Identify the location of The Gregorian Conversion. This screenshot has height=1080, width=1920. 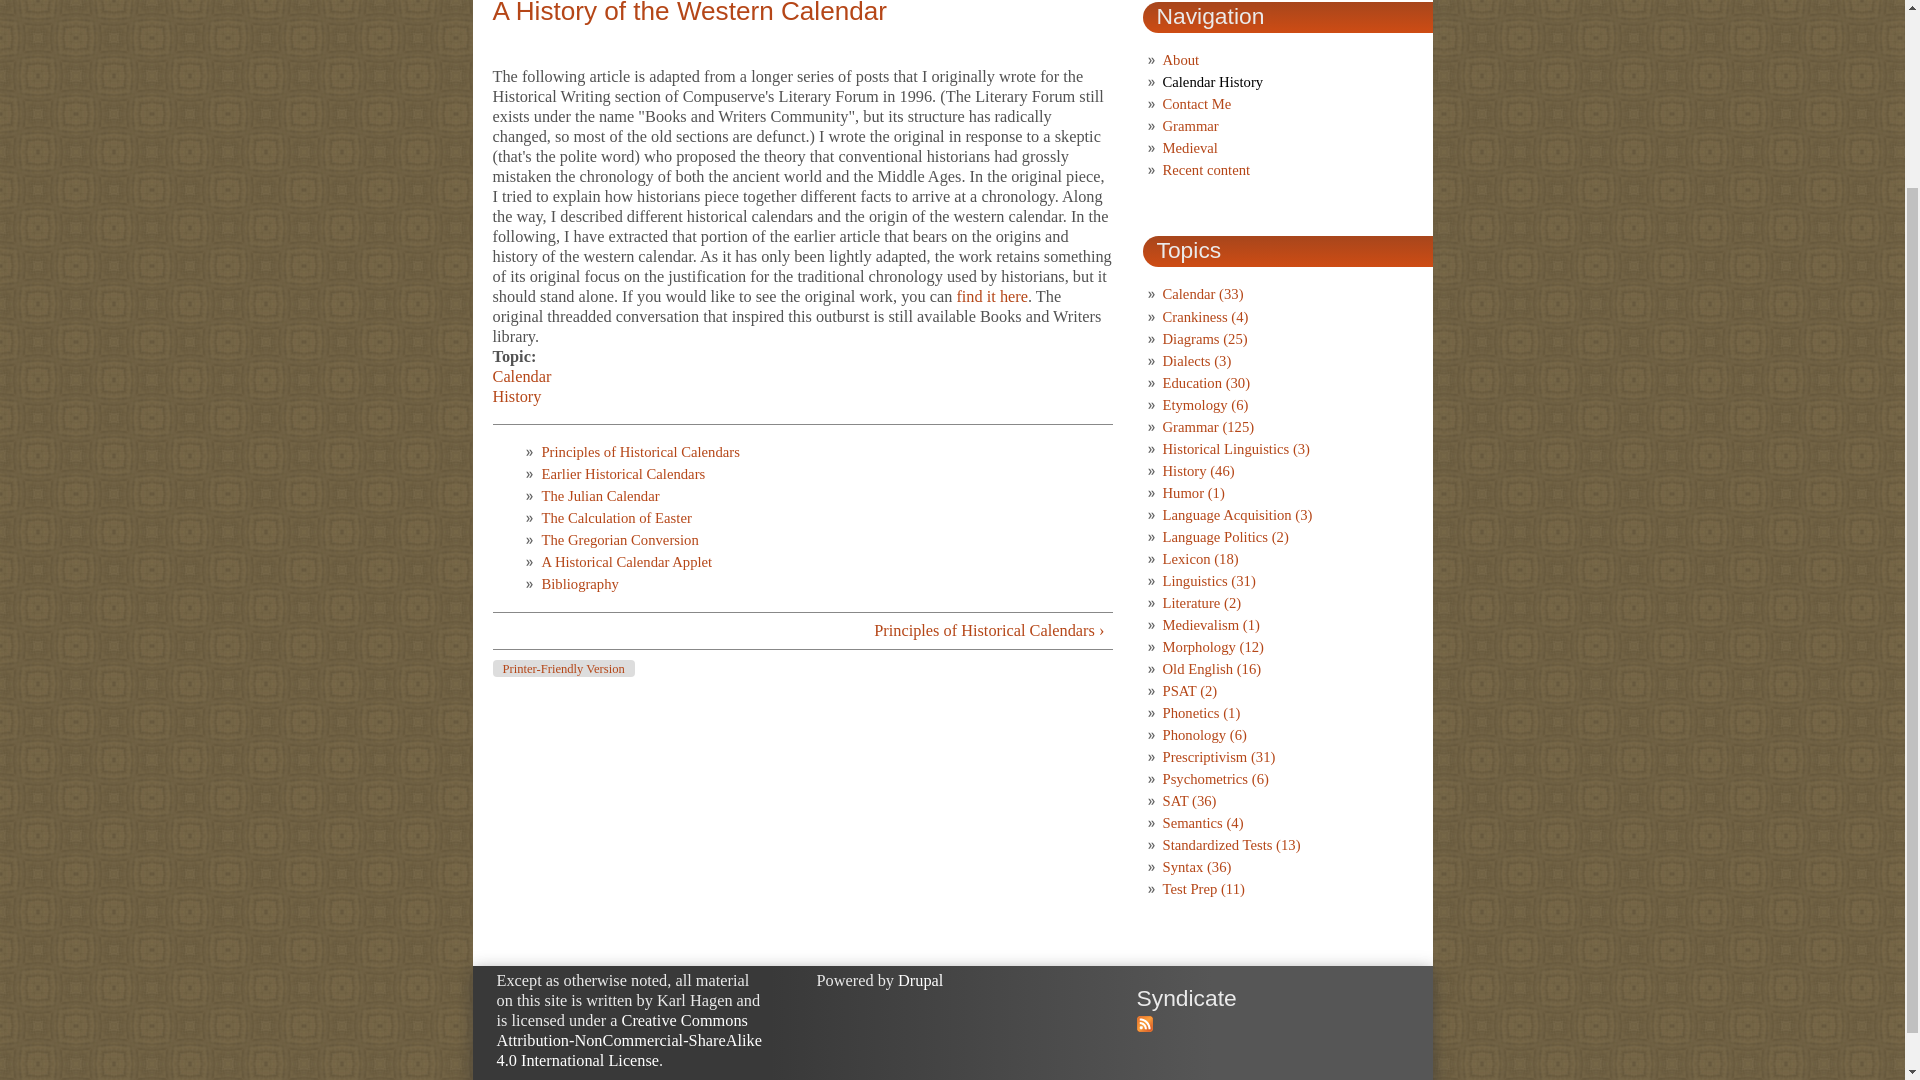
(620, 540).